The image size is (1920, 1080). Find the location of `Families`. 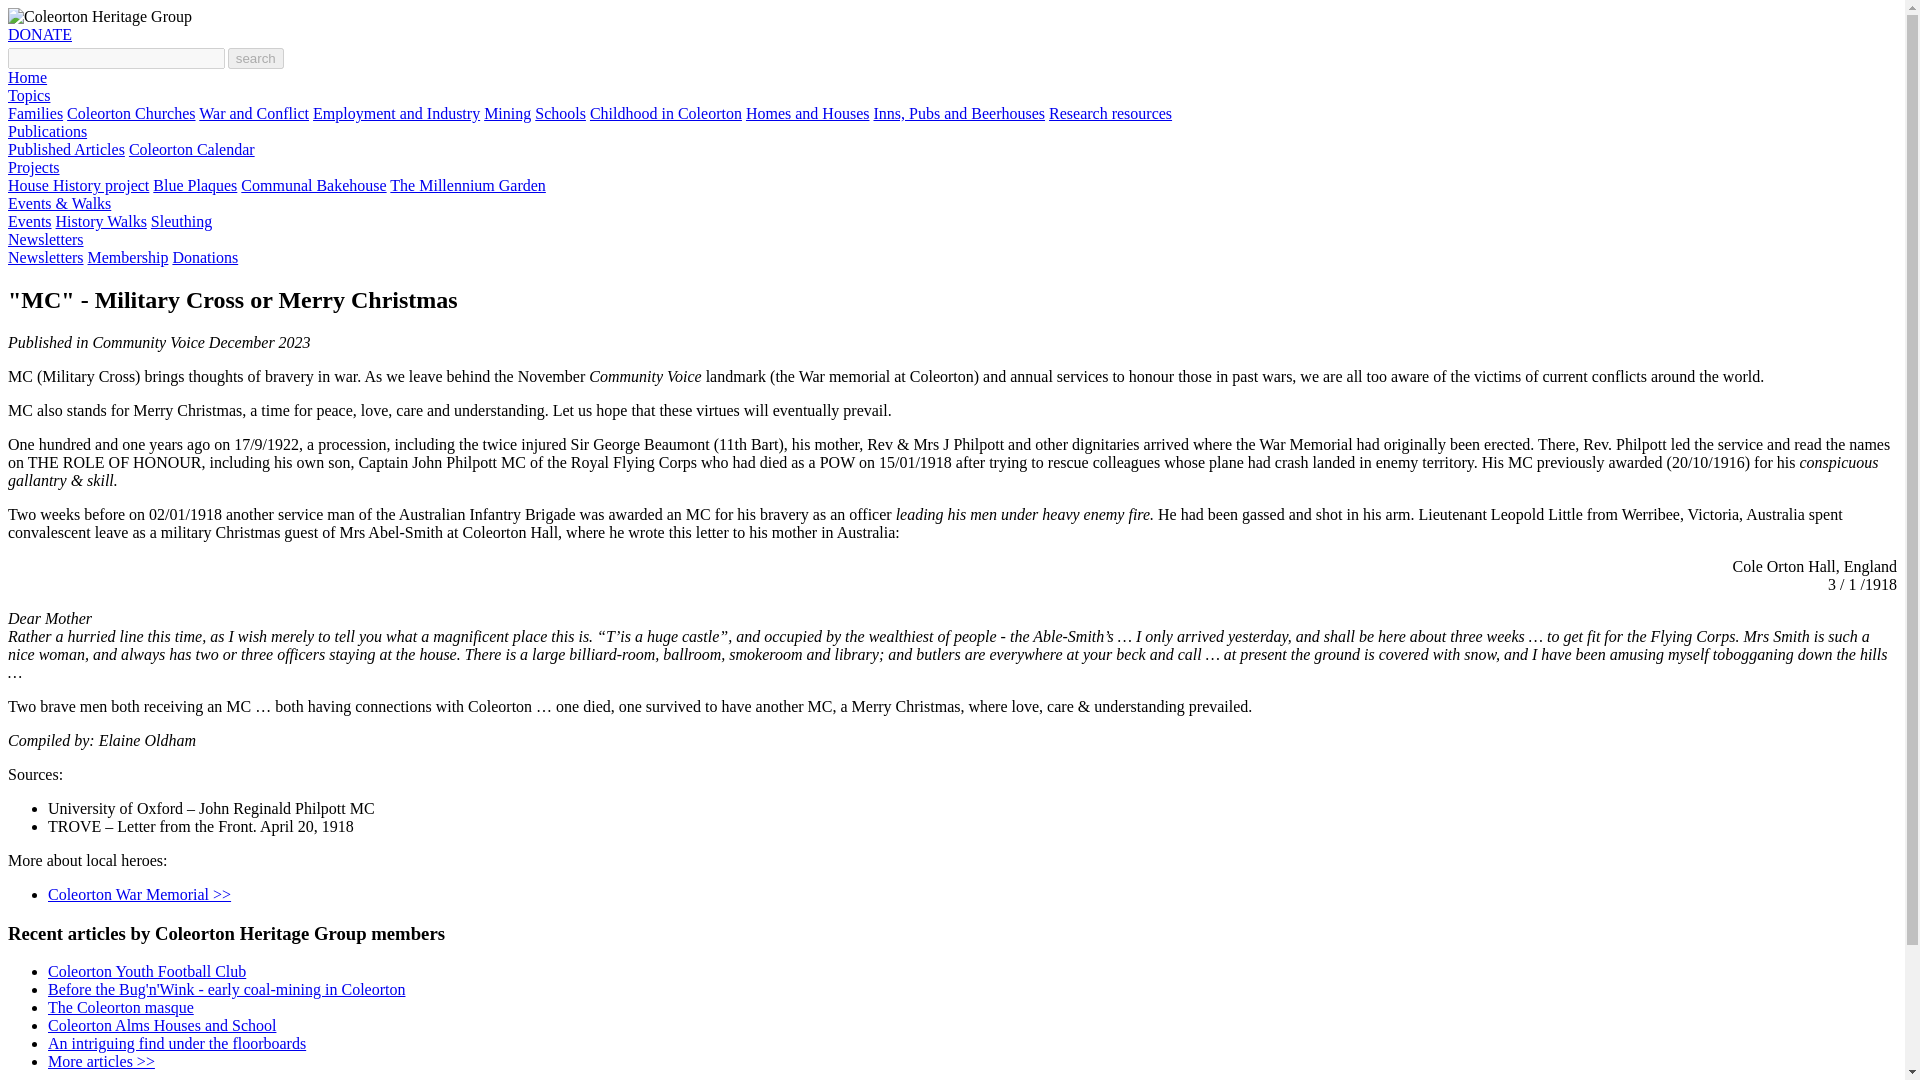

Families is located at coordinates (35, 113).